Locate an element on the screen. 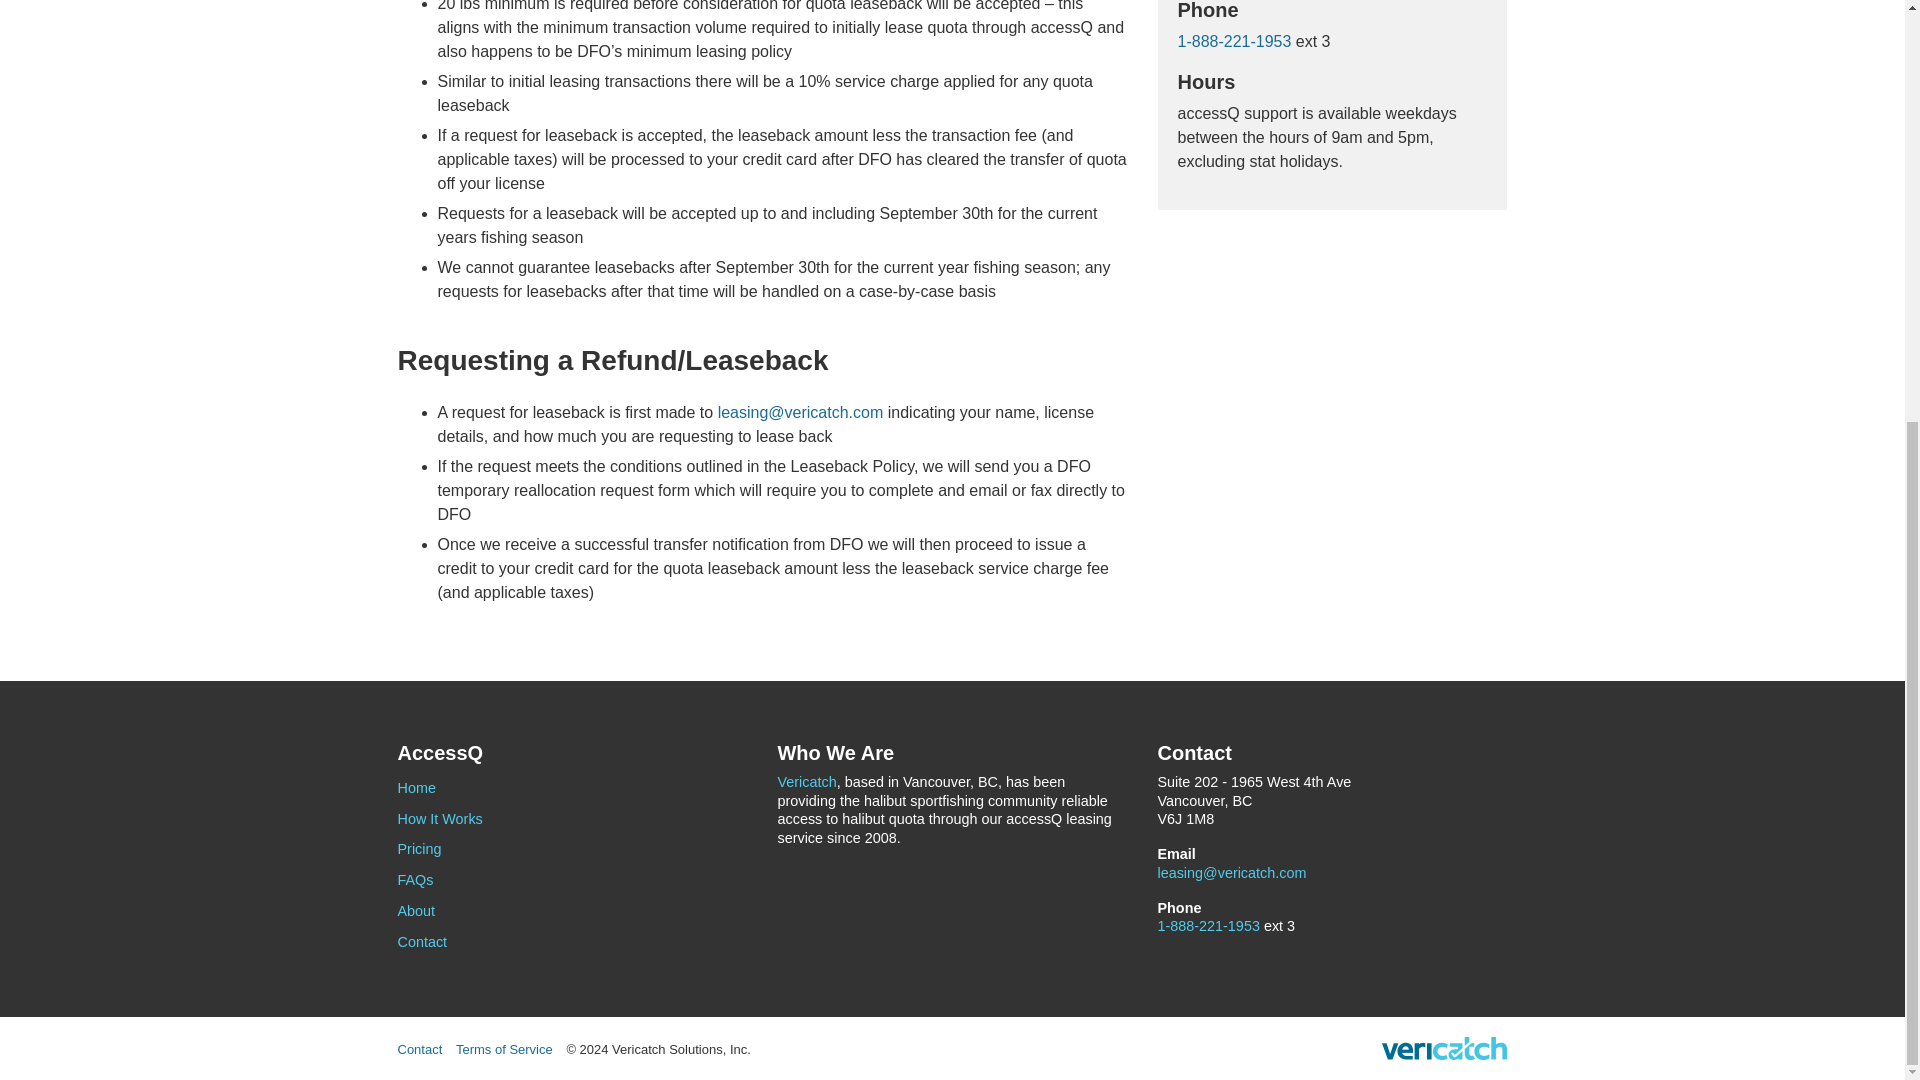 The height and width of the screenshot is (1080, 1920). About is located at coordinates (572, 911).